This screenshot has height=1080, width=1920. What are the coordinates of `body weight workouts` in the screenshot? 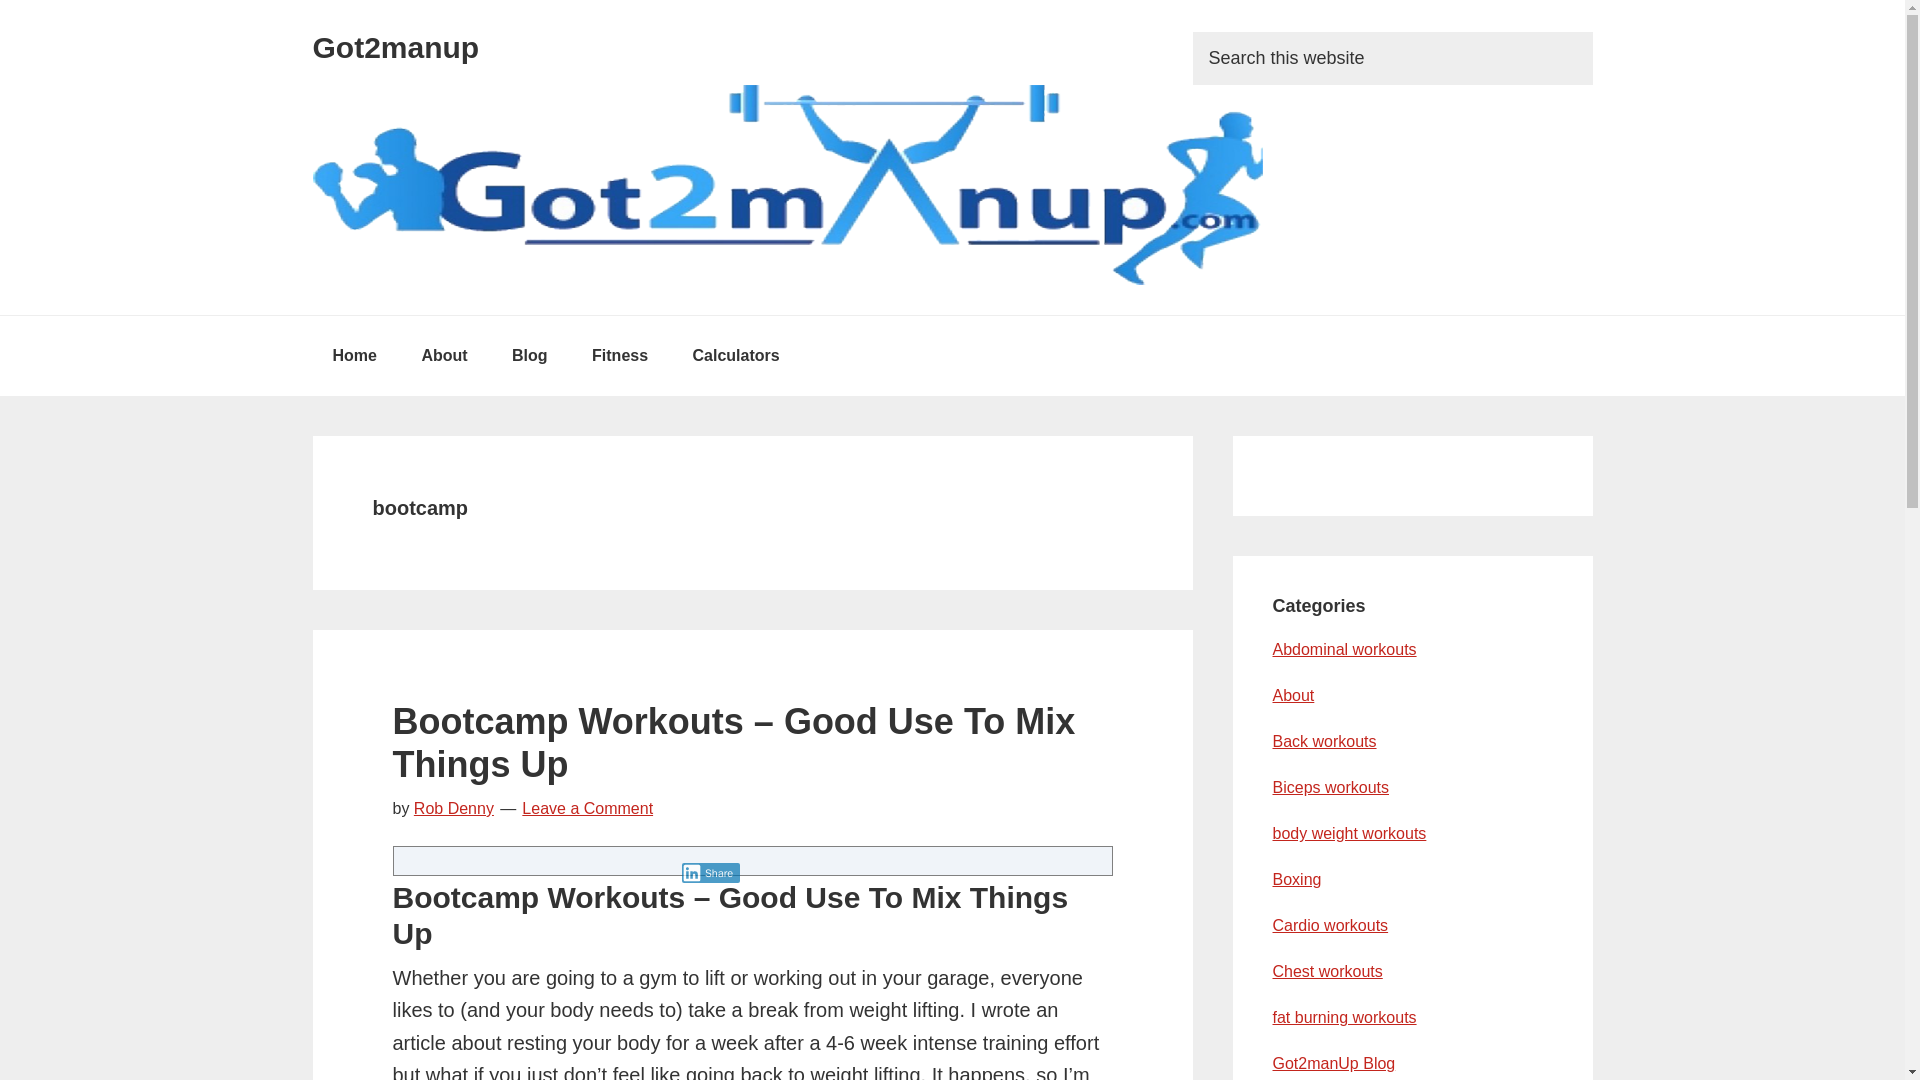 It's located at (1348, 834).